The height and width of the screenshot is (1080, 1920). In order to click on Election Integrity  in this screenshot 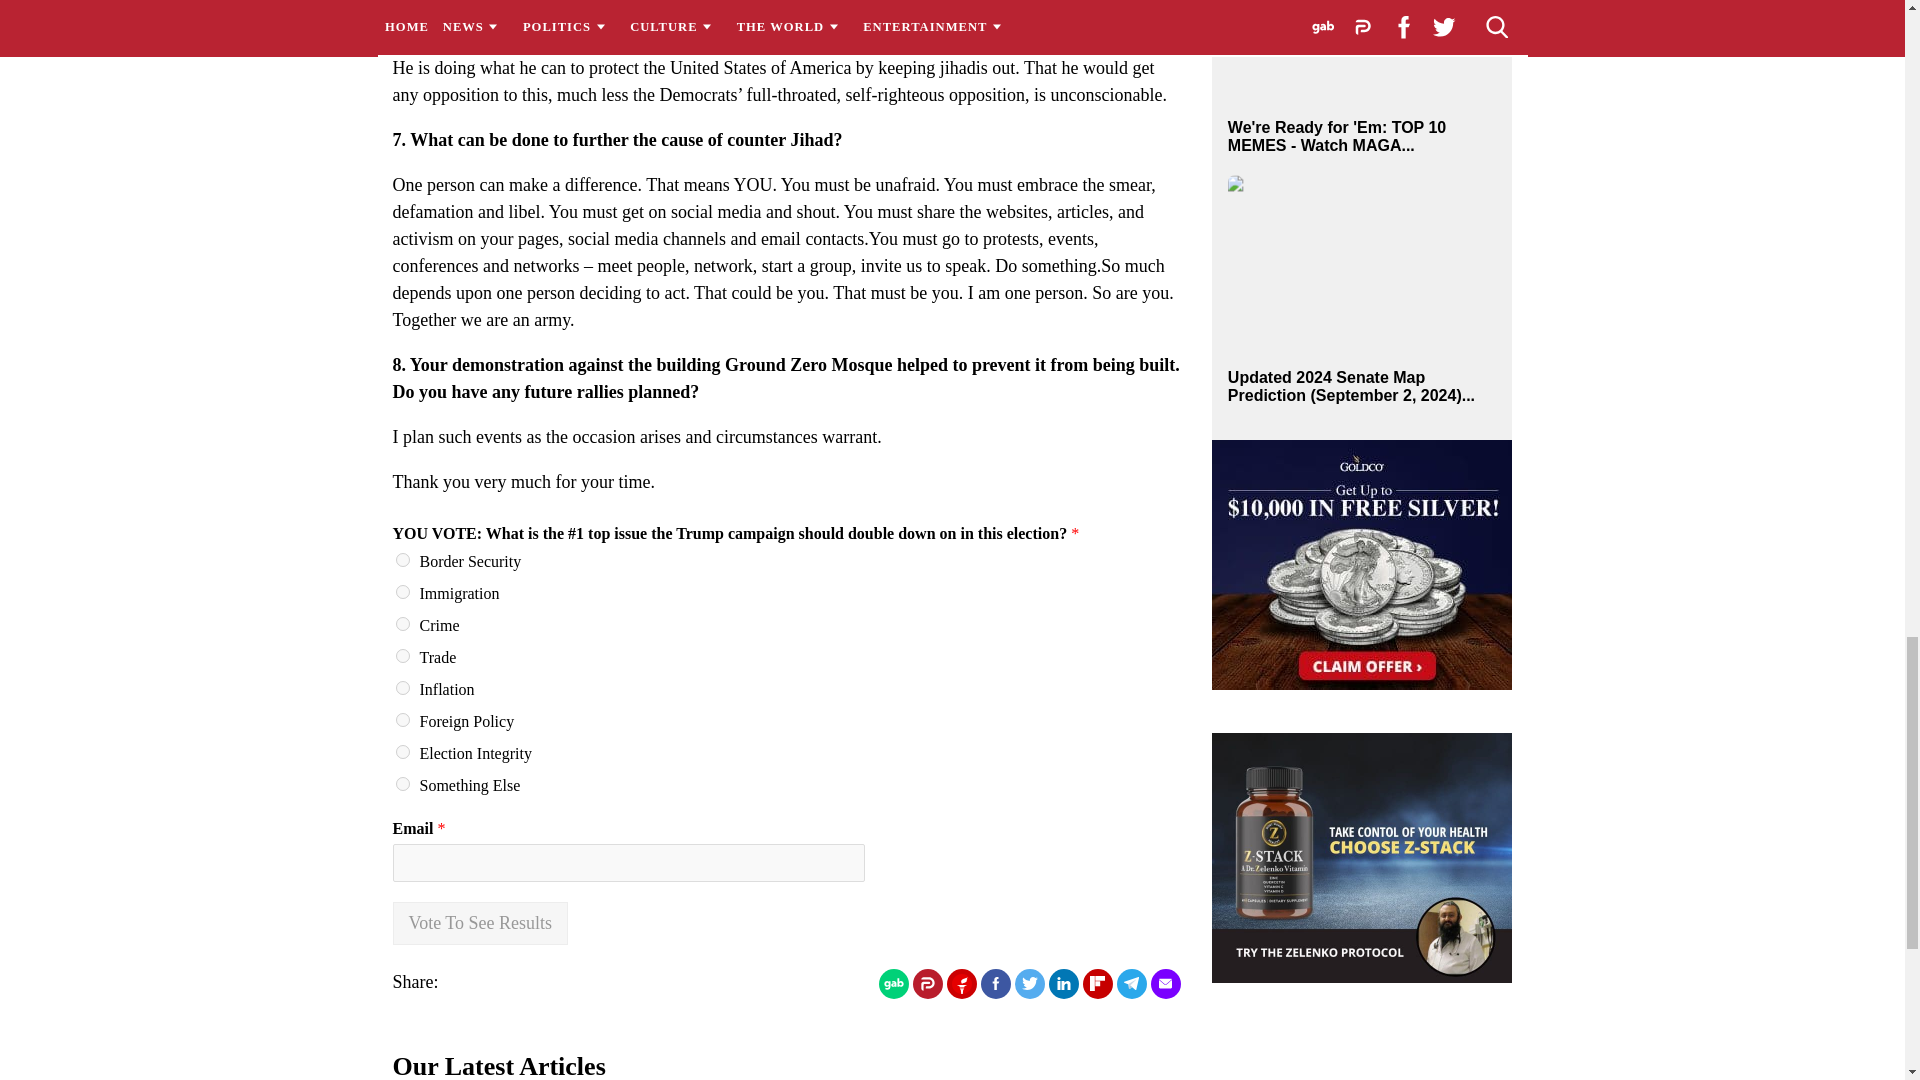, I will do `click(402, 752)`.